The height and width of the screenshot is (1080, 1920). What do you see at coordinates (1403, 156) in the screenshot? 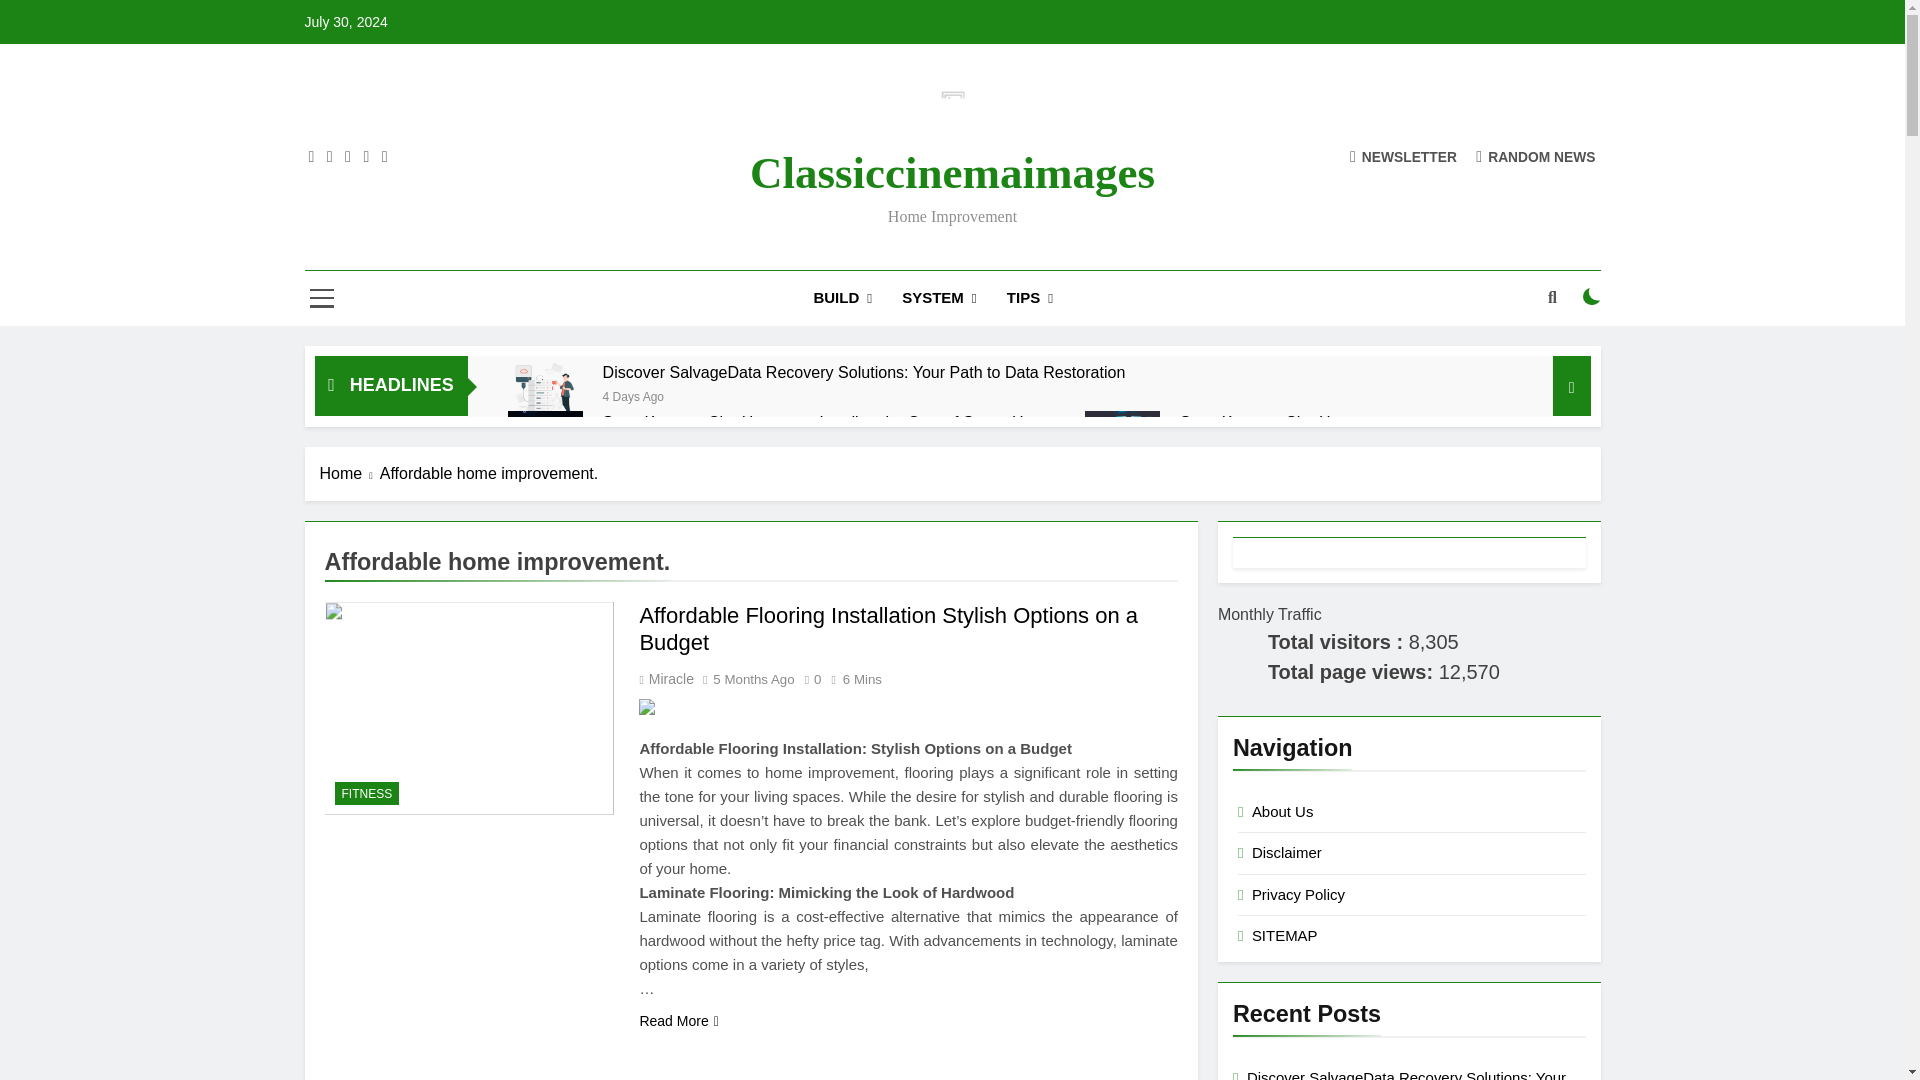
I see `NEWSLETTER` at bounding box center [1403, 156].